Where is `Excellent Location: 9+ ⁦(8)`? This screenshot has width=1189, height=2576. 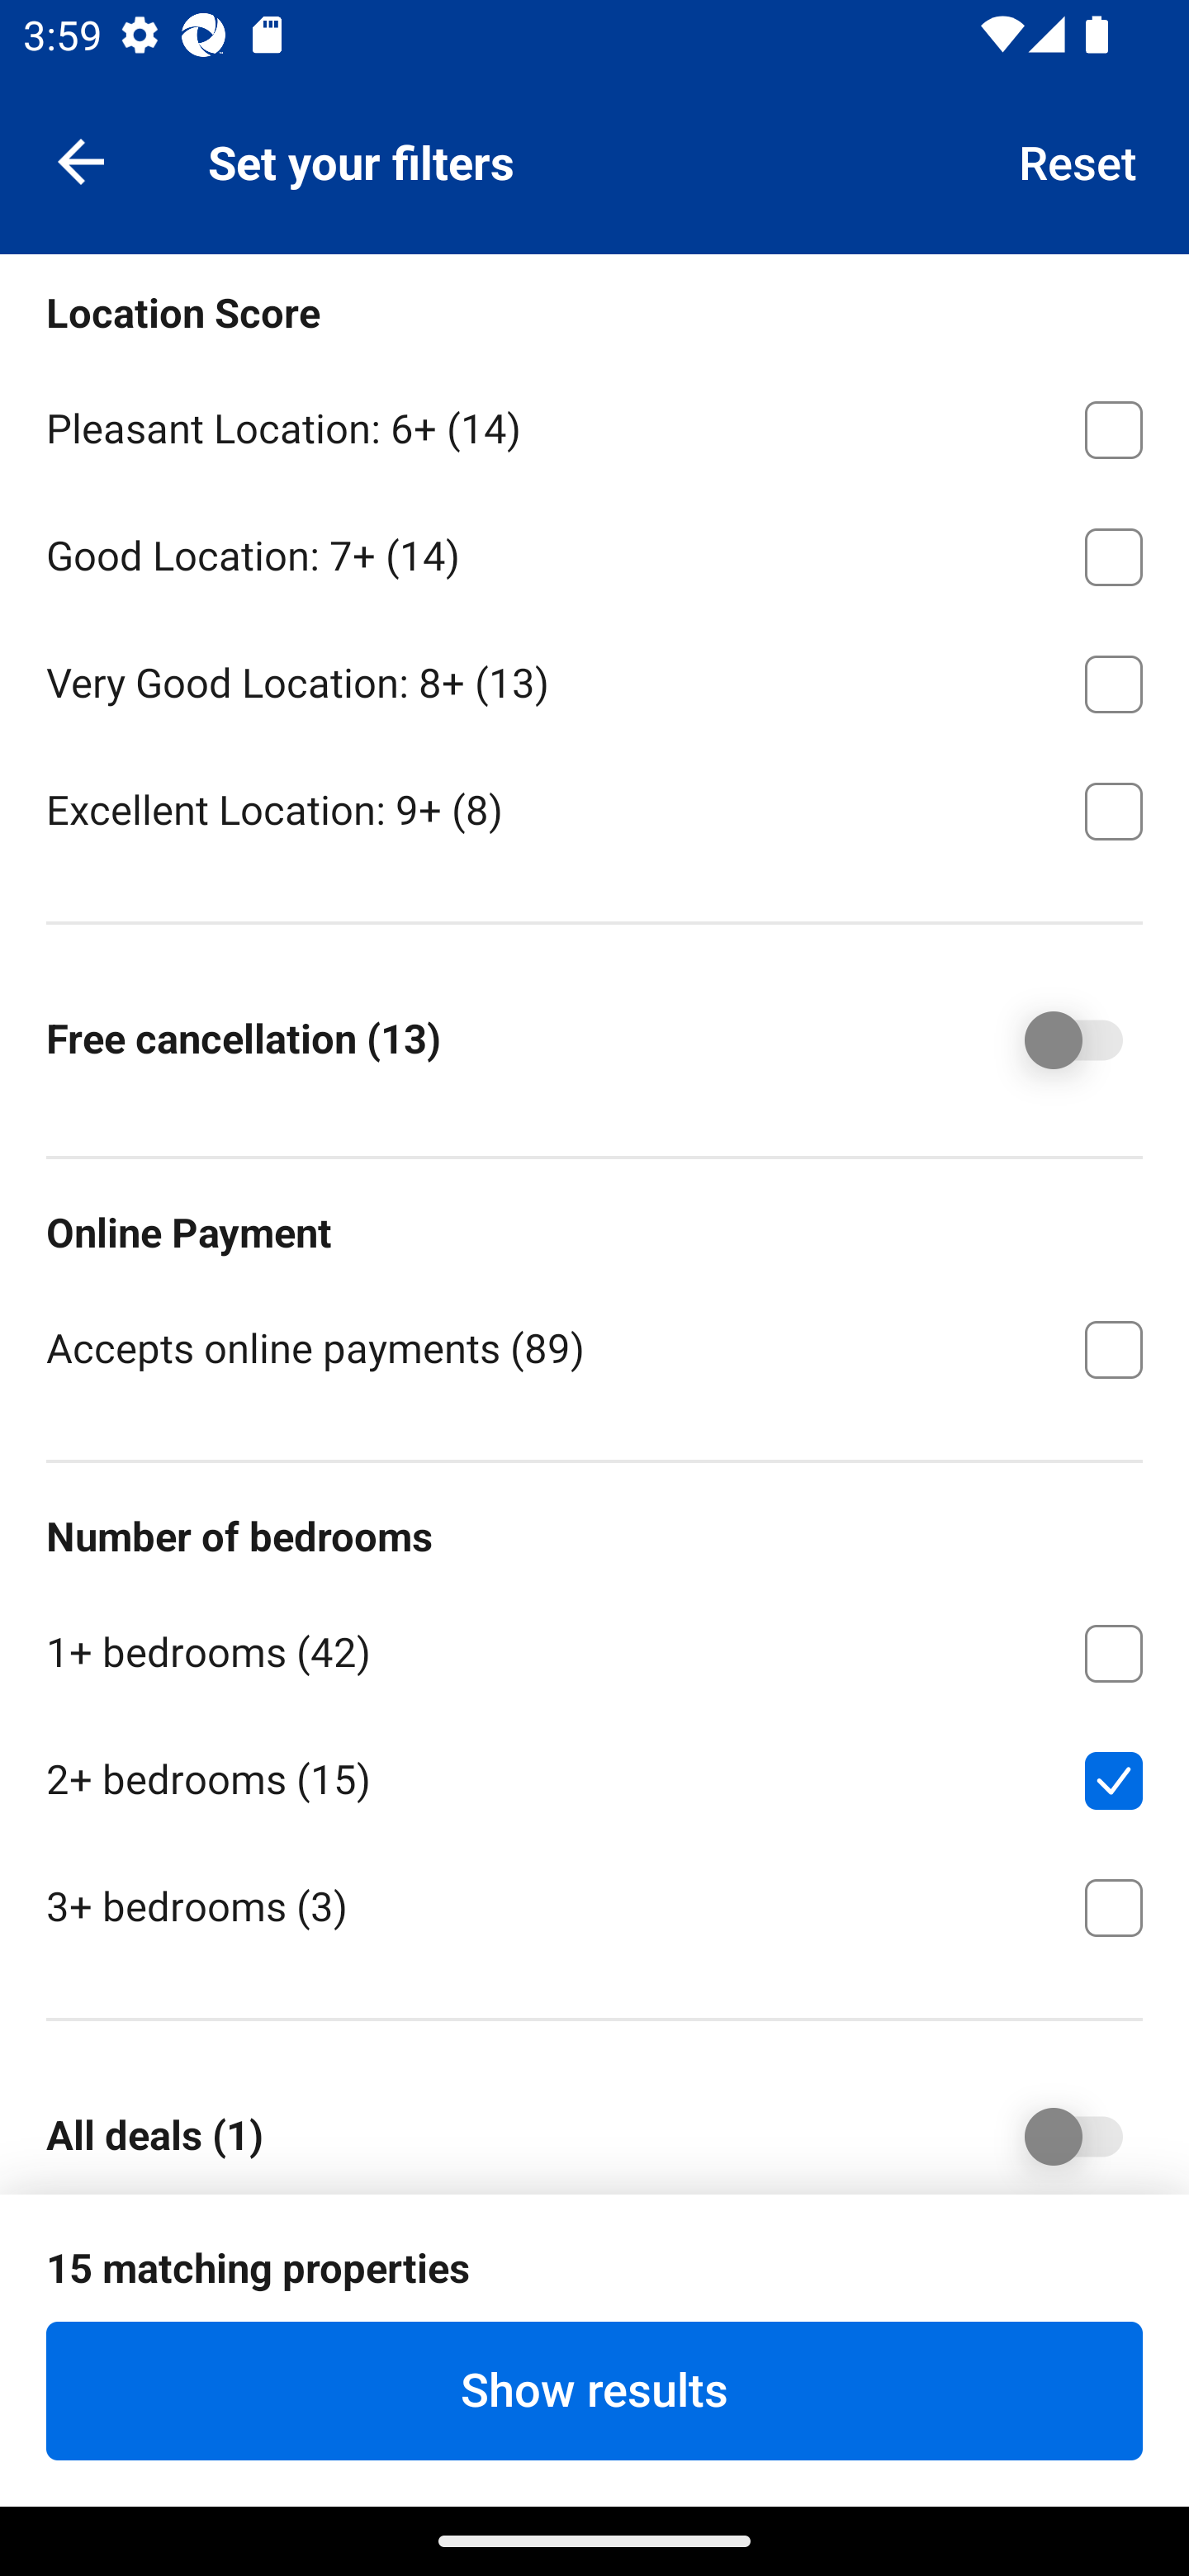 Excellent Location: 9+ ⁦(8) is located at coordinates (594, 808).